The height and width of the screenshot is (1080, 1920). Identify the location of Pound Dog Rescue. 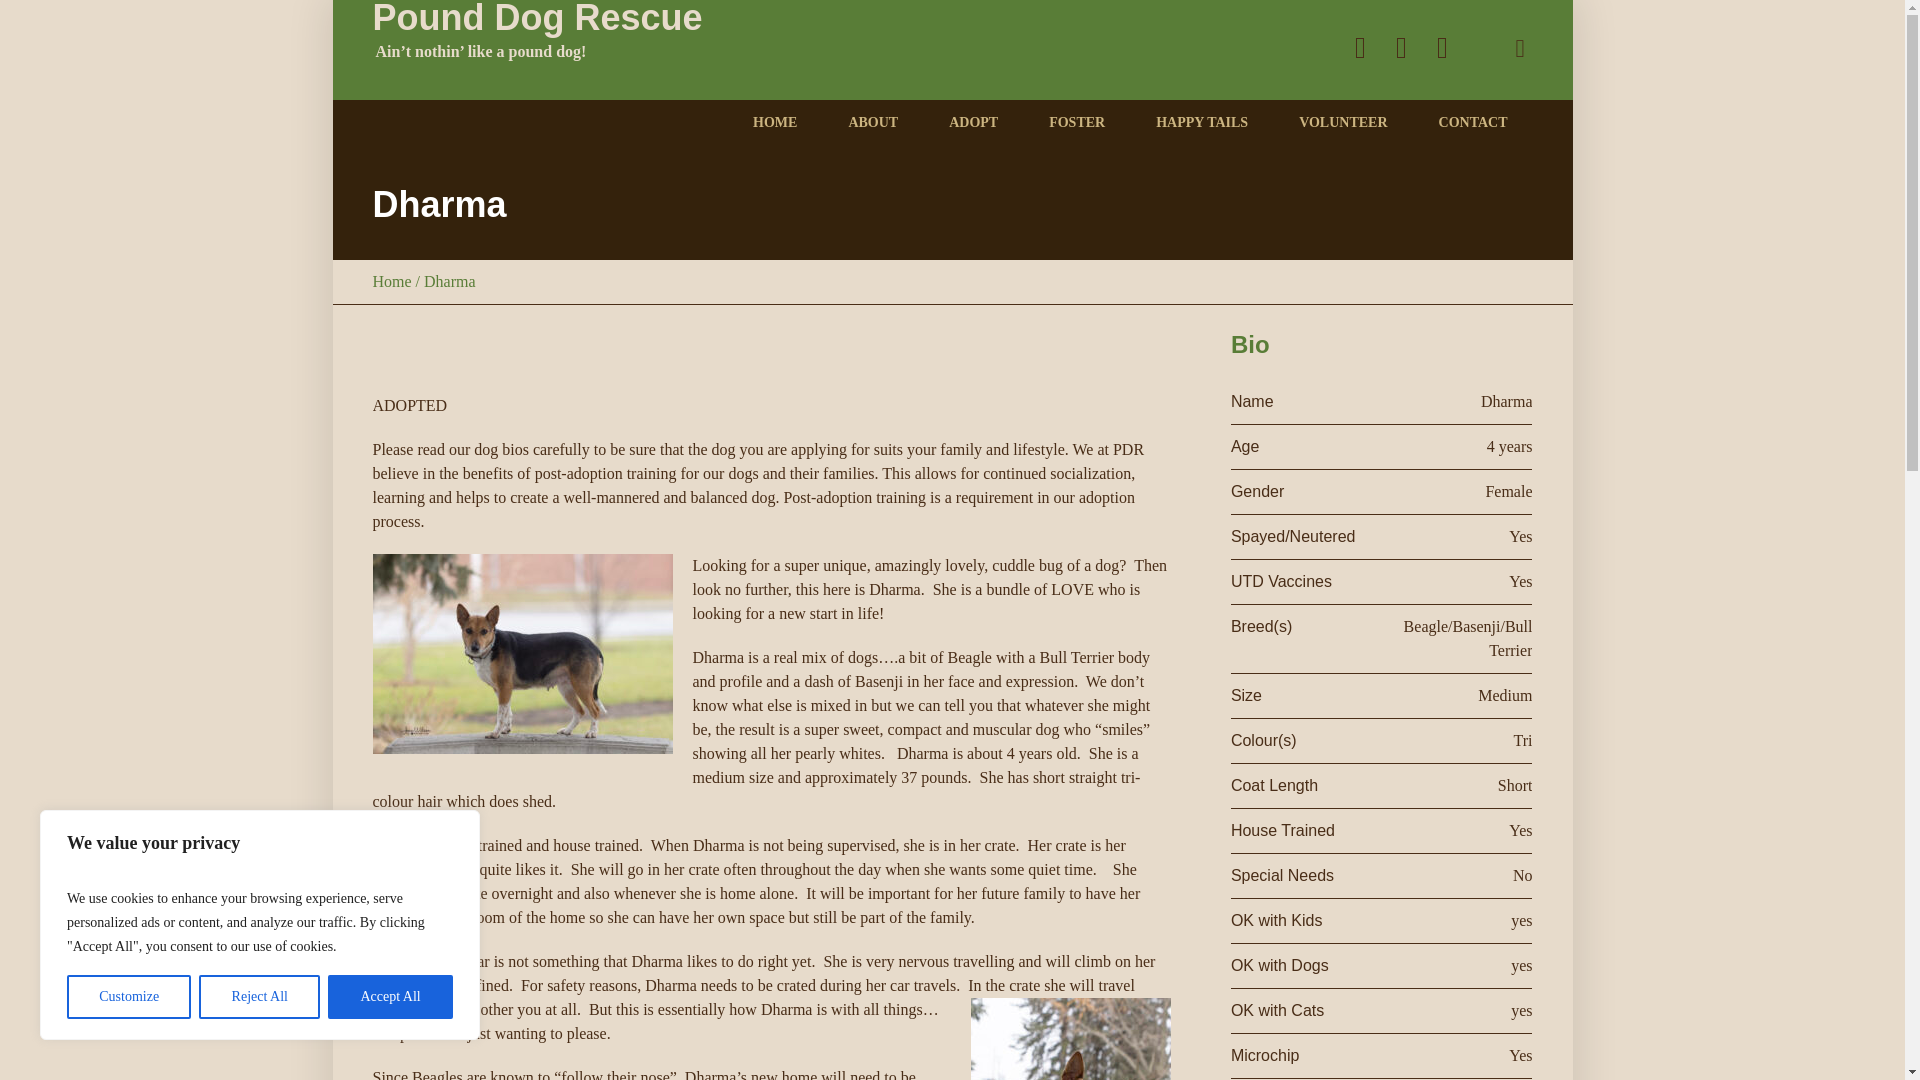
(537, 50).